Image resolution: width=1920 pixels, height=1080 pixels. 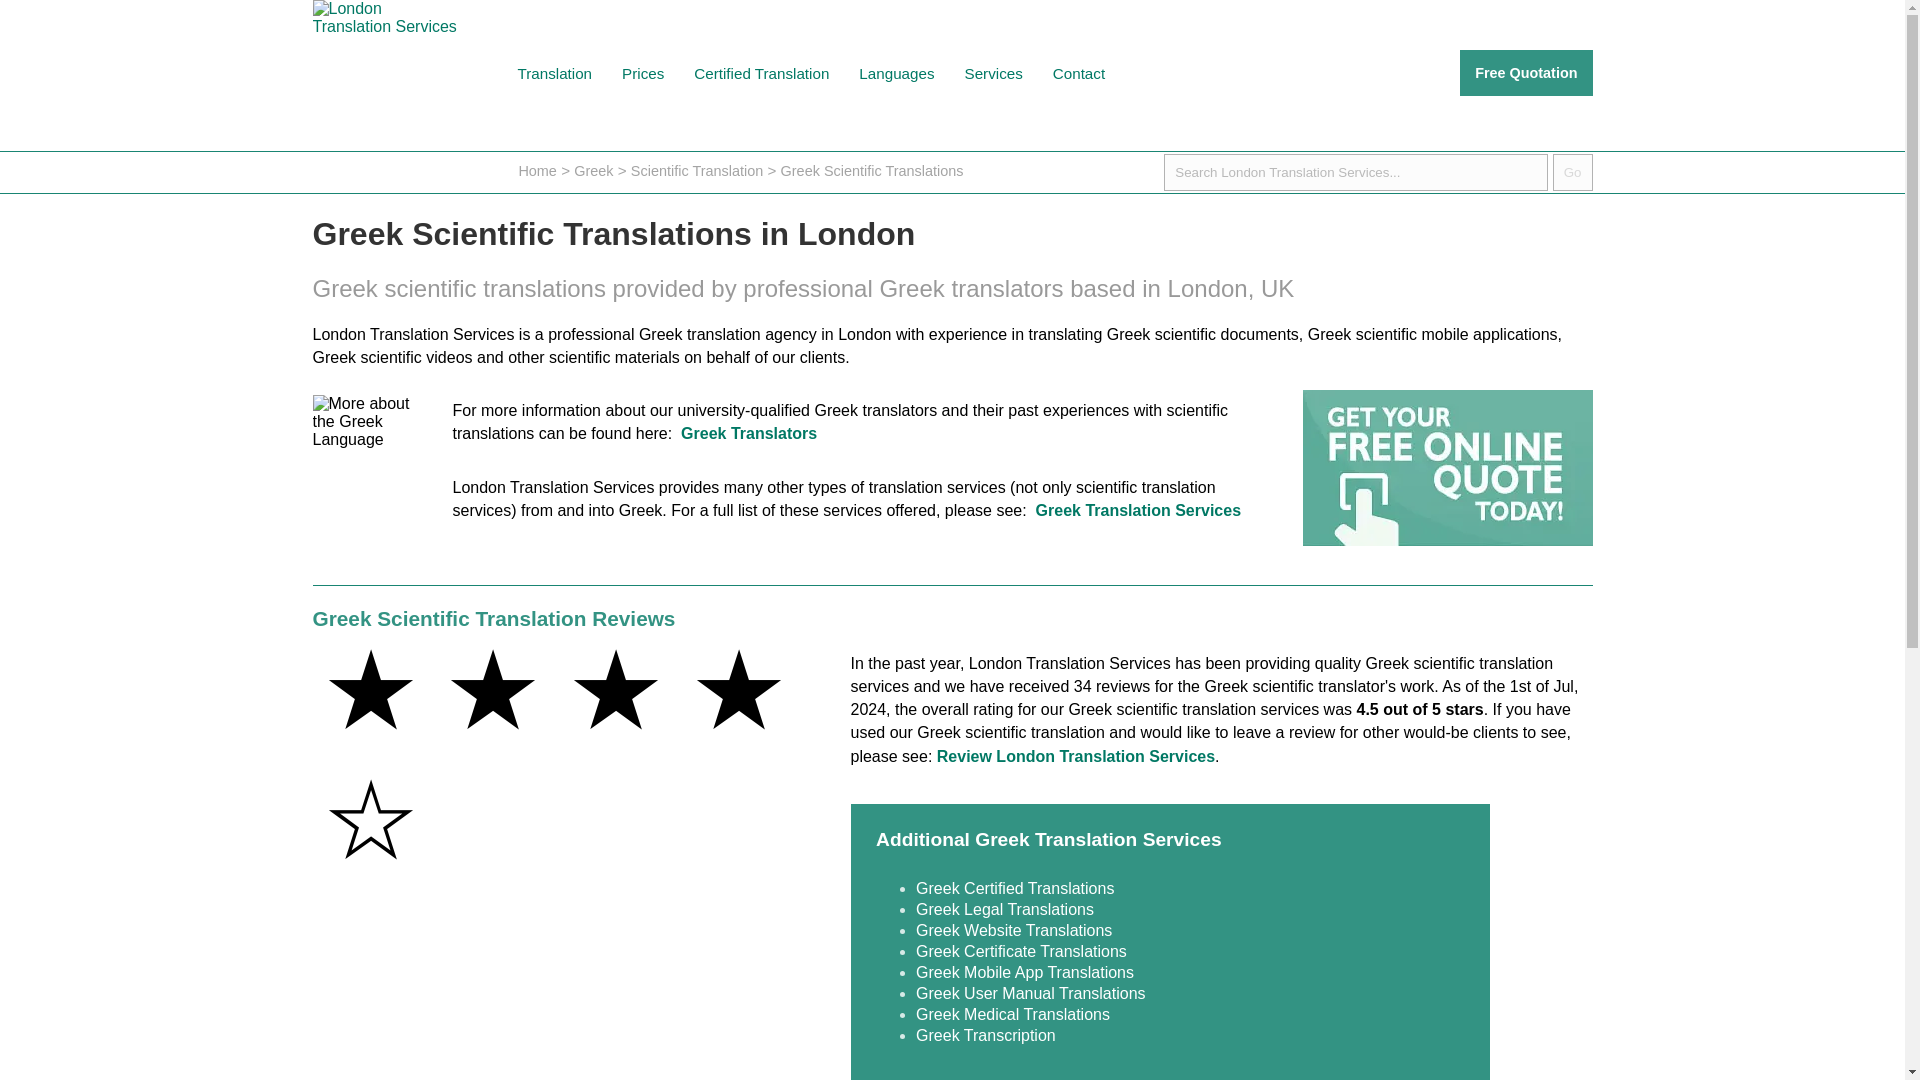 What do you see at coordinates (762, 73) in the screenshot?
I see `Certified Translation` at bounding box center [762, 73].